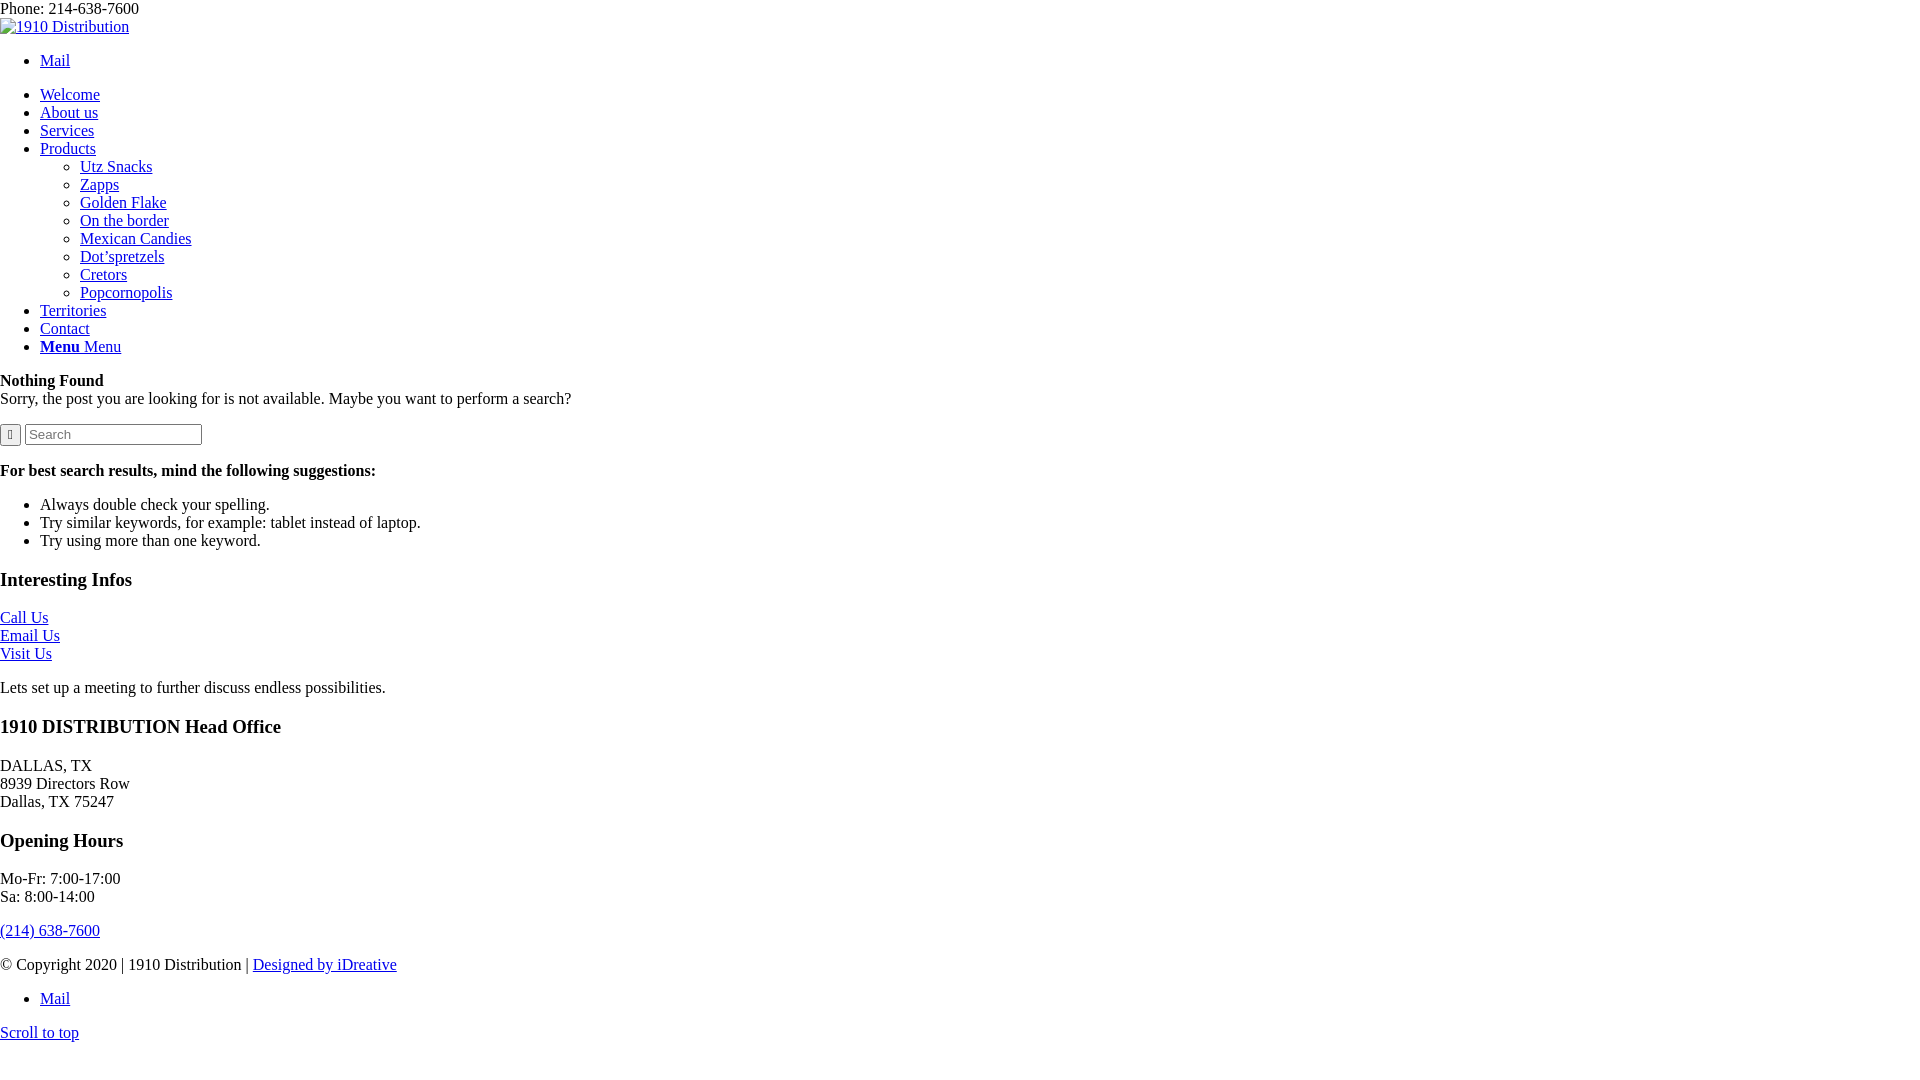 The width and height of the screenshot is (1920, 1080). I want to click on Cretors, so click(104, 274).